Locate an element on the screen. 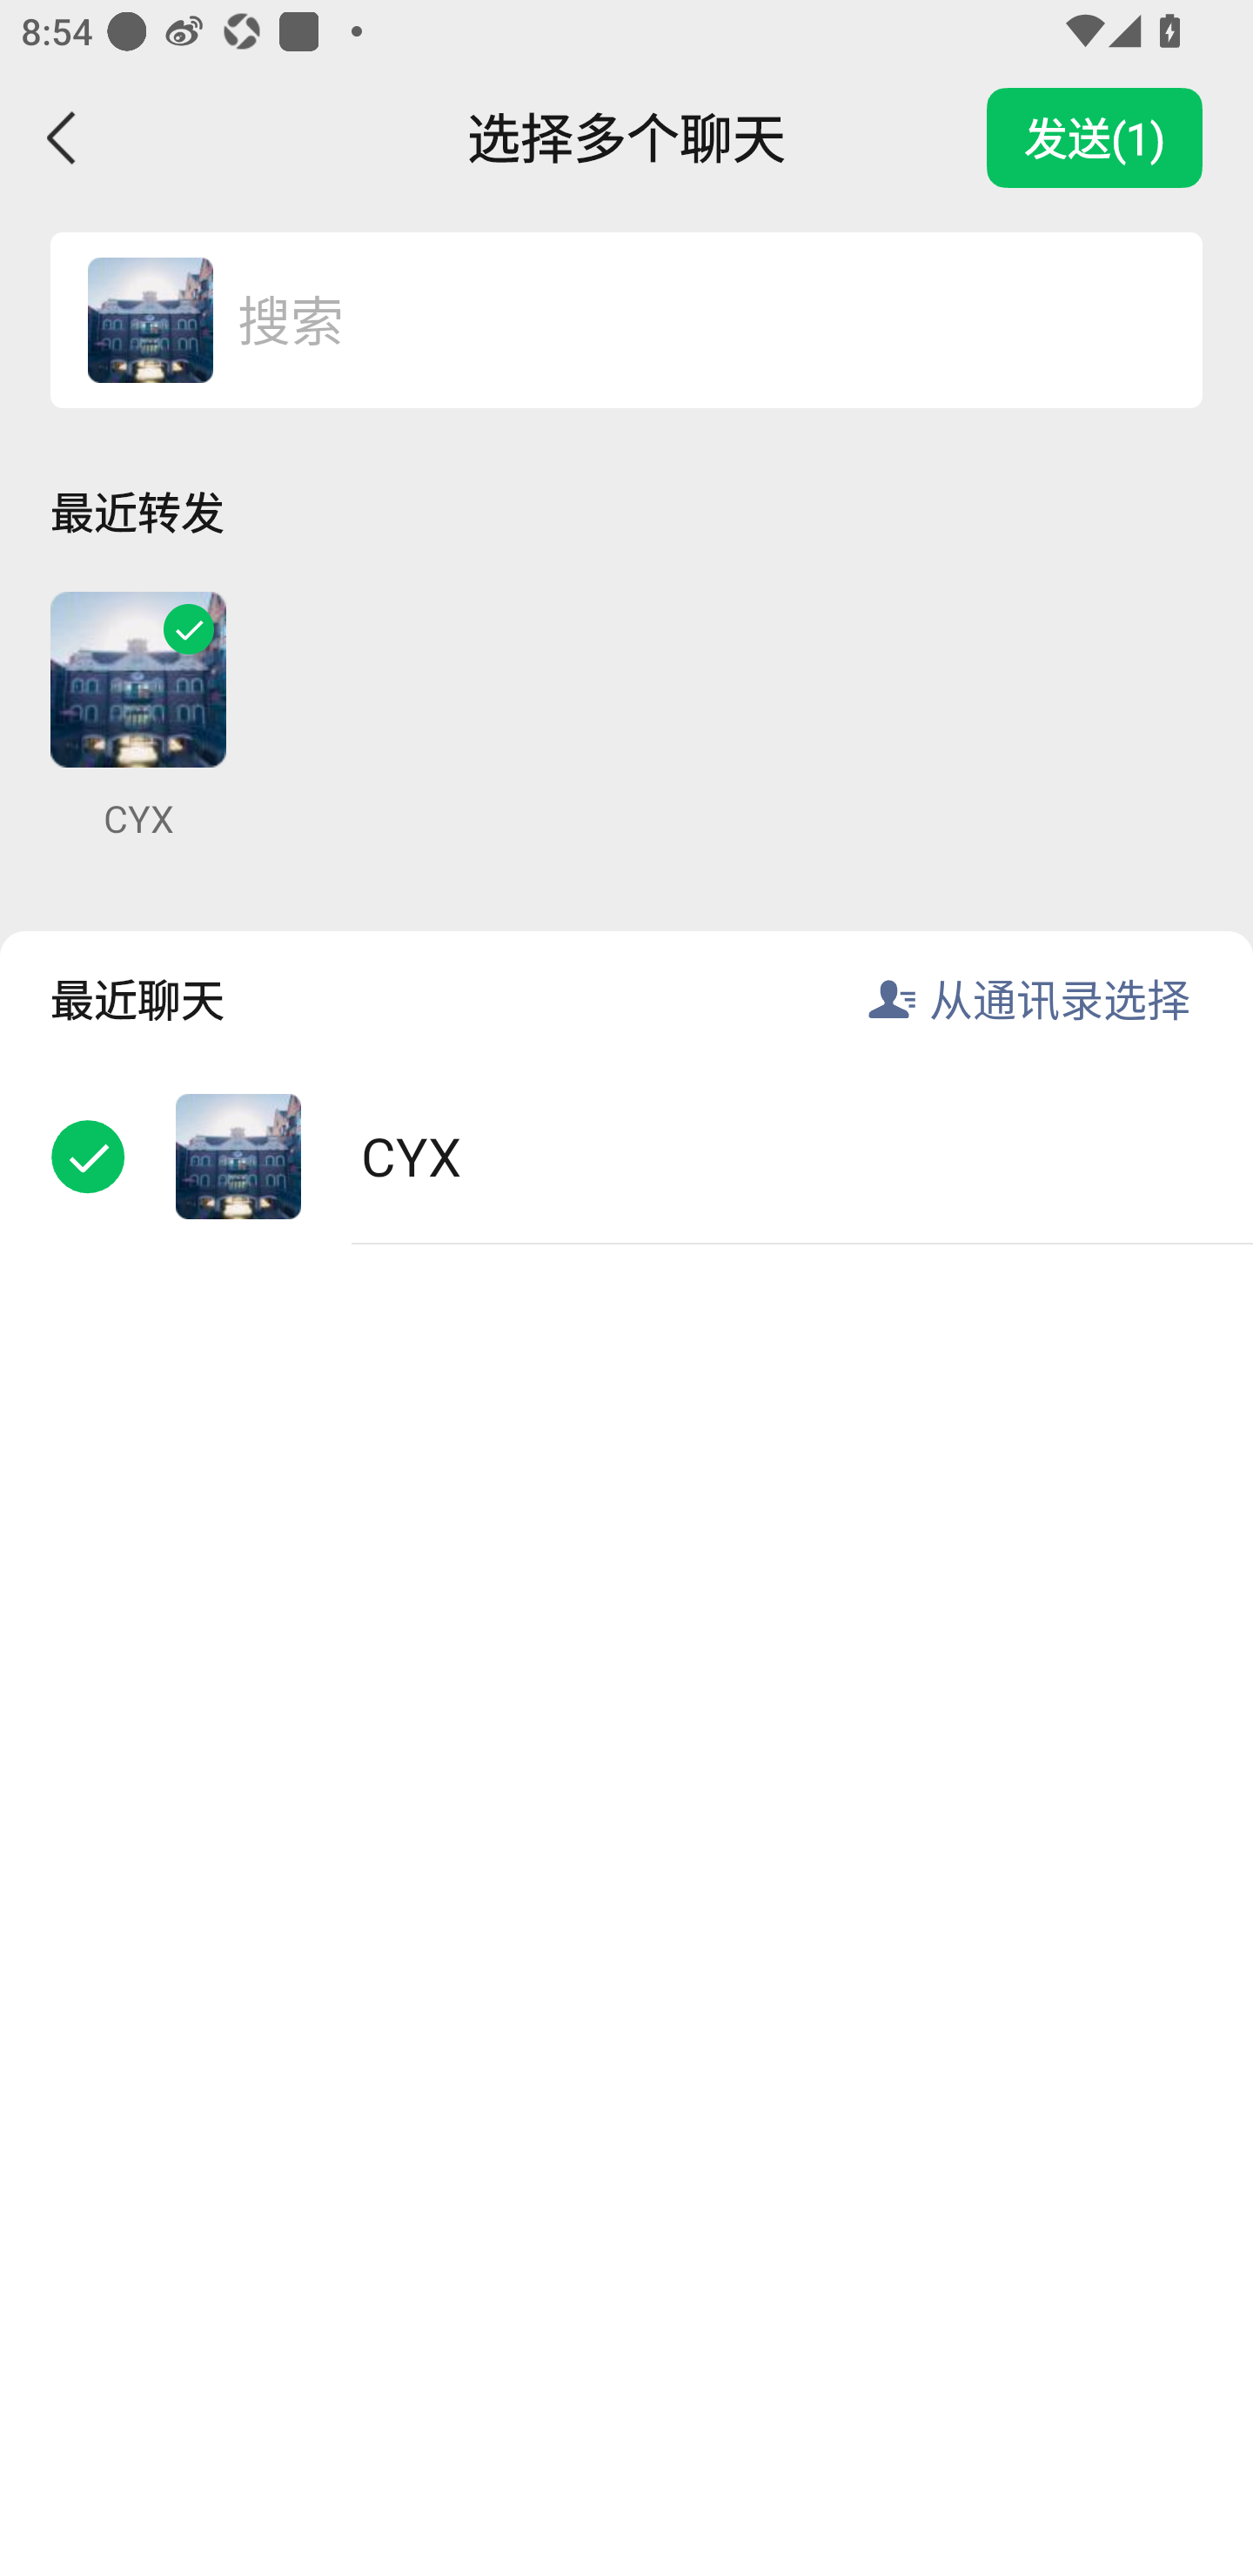 The image size is (1253, 2576). 返回 is located at coordinates (63, 138).